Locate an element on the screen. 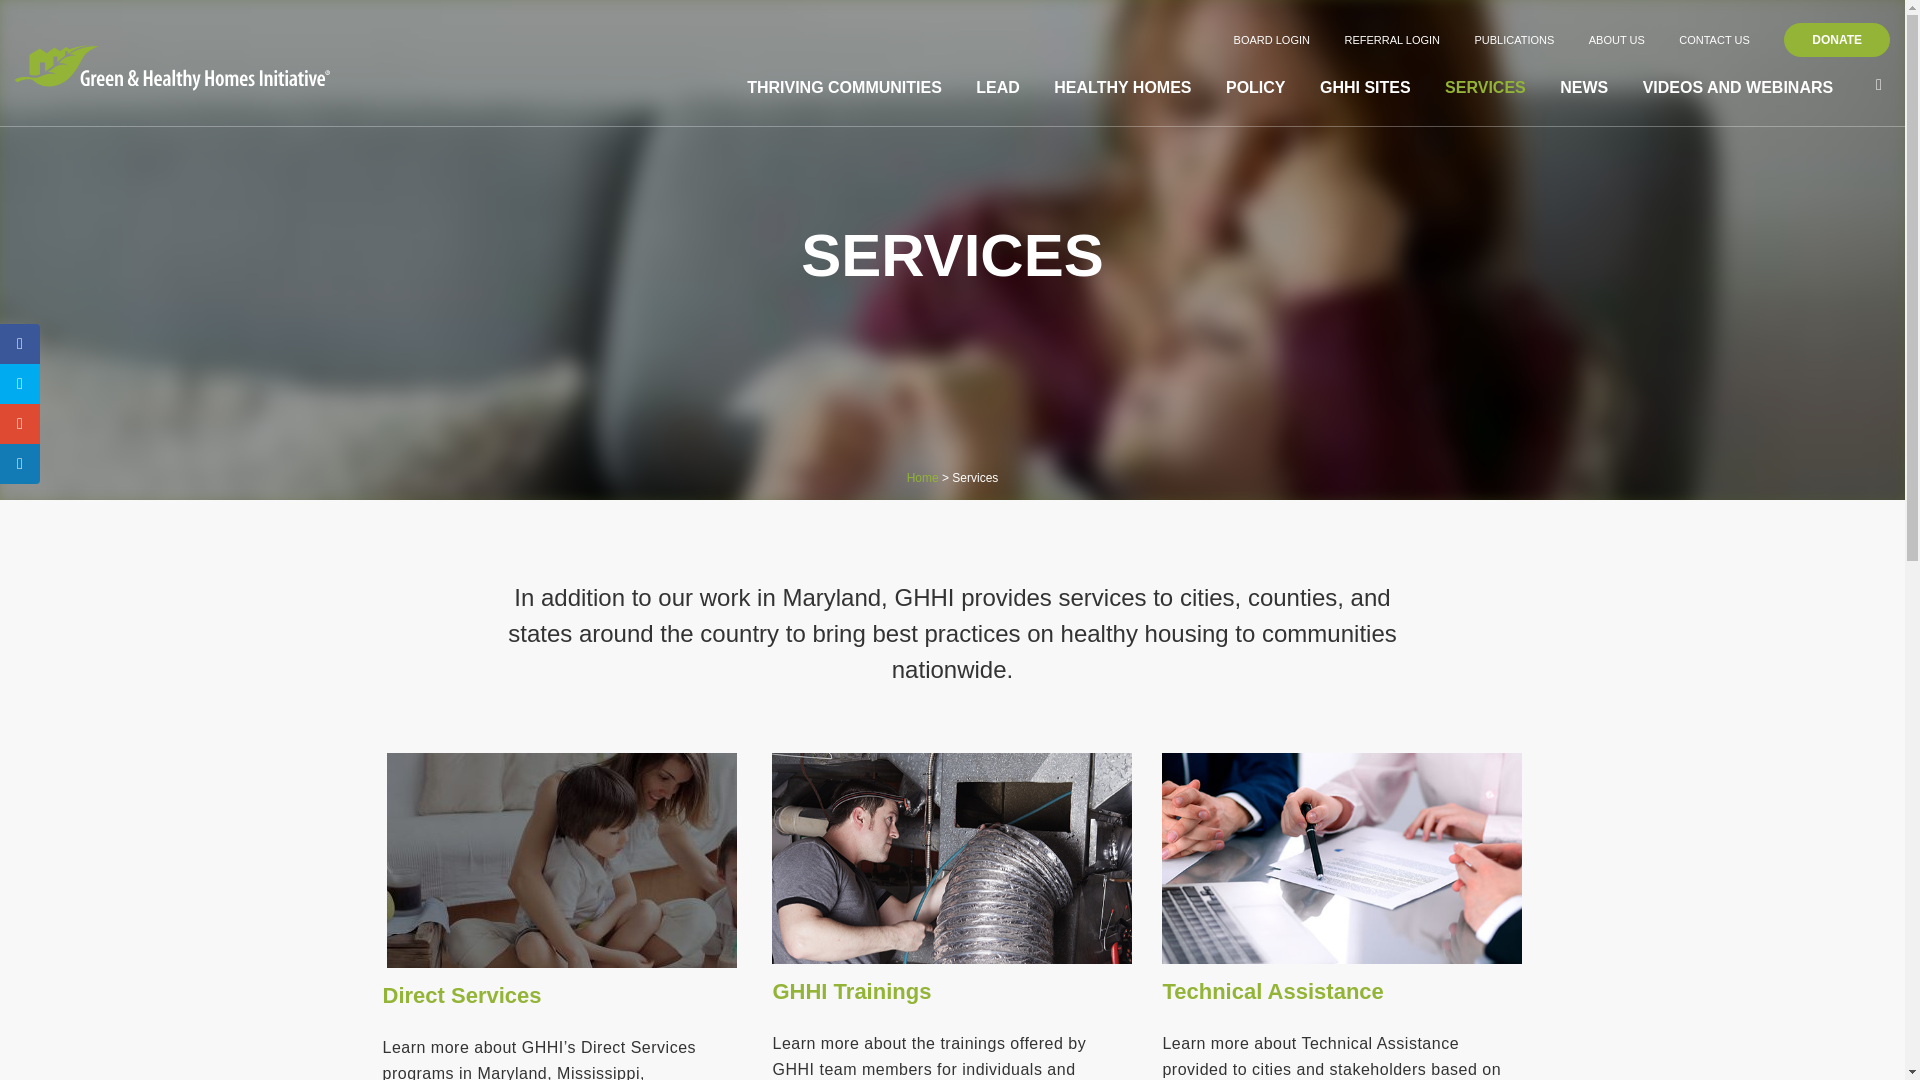  CONTACT US is located at coordinates (1714, 40).